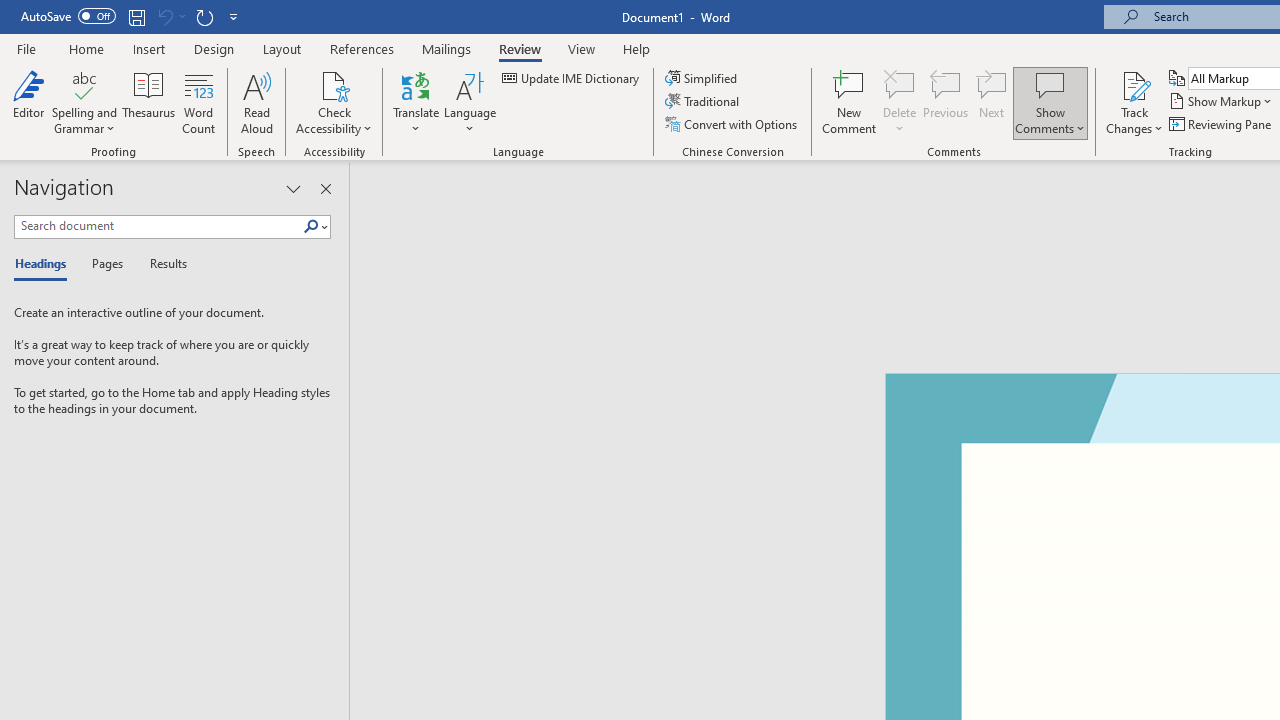 The width and height of the screenshot is (1280, 720). What do you see at coordinates (900, 84) in the screenshot?
I see `Delete` at bounding box center [900, 84].